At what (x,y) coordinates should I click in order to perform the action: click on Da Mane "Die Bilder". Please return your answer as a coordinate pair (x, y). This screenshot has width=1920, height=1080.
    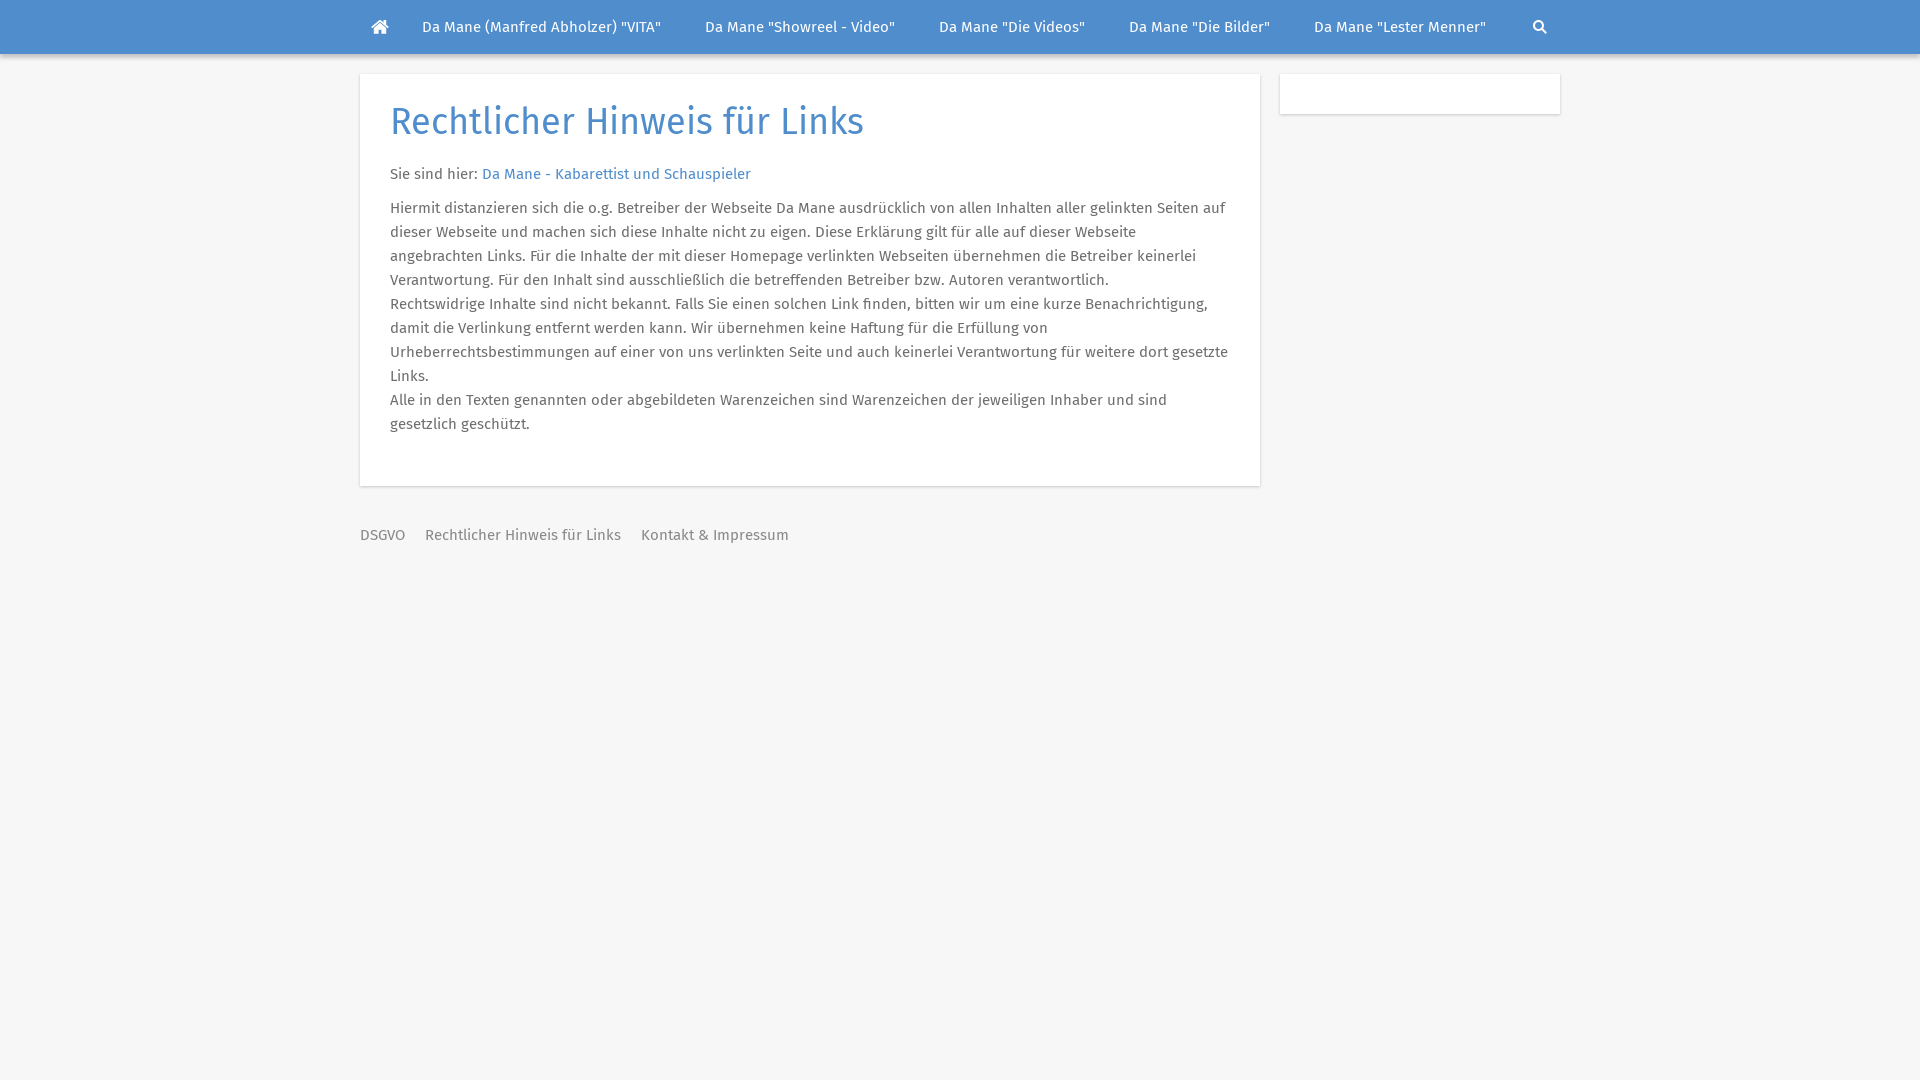
    Looking at the image, I should click on (1200, 27).